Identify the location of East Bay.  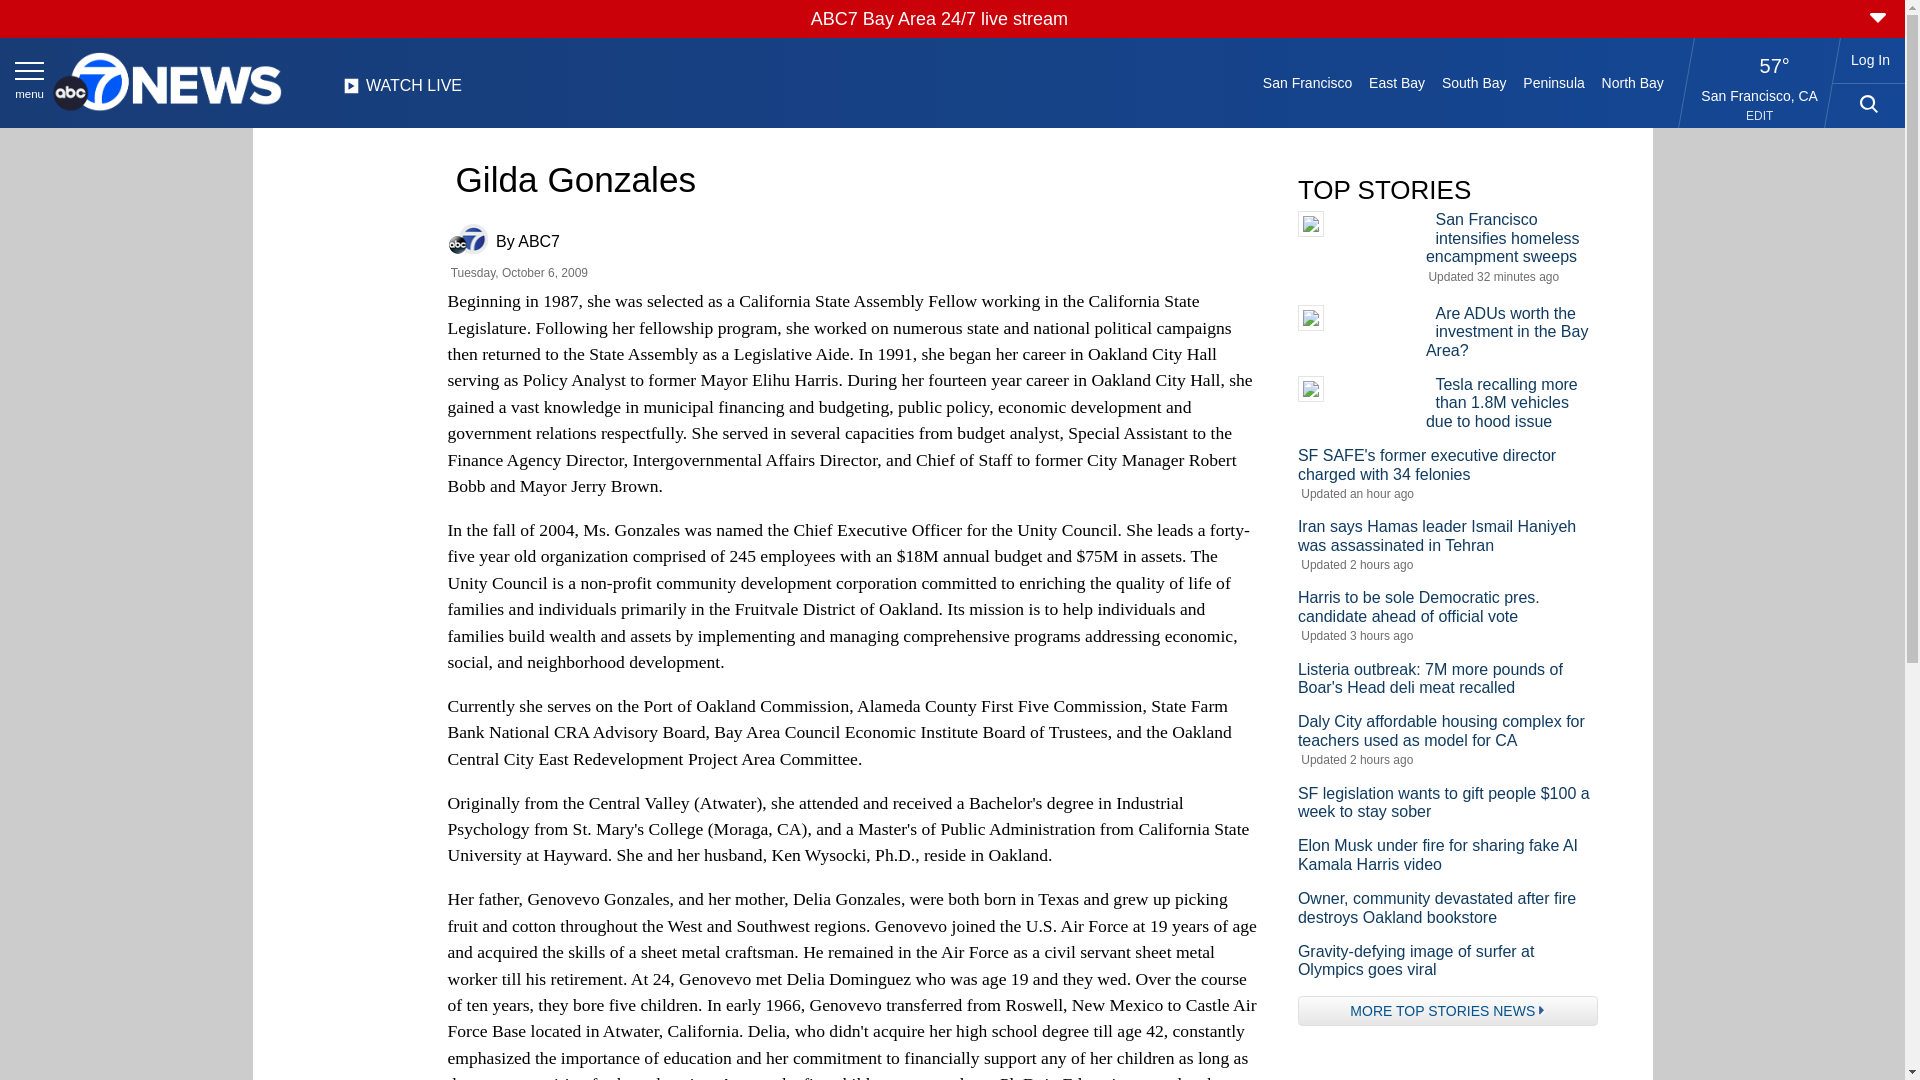
(1398, 82).